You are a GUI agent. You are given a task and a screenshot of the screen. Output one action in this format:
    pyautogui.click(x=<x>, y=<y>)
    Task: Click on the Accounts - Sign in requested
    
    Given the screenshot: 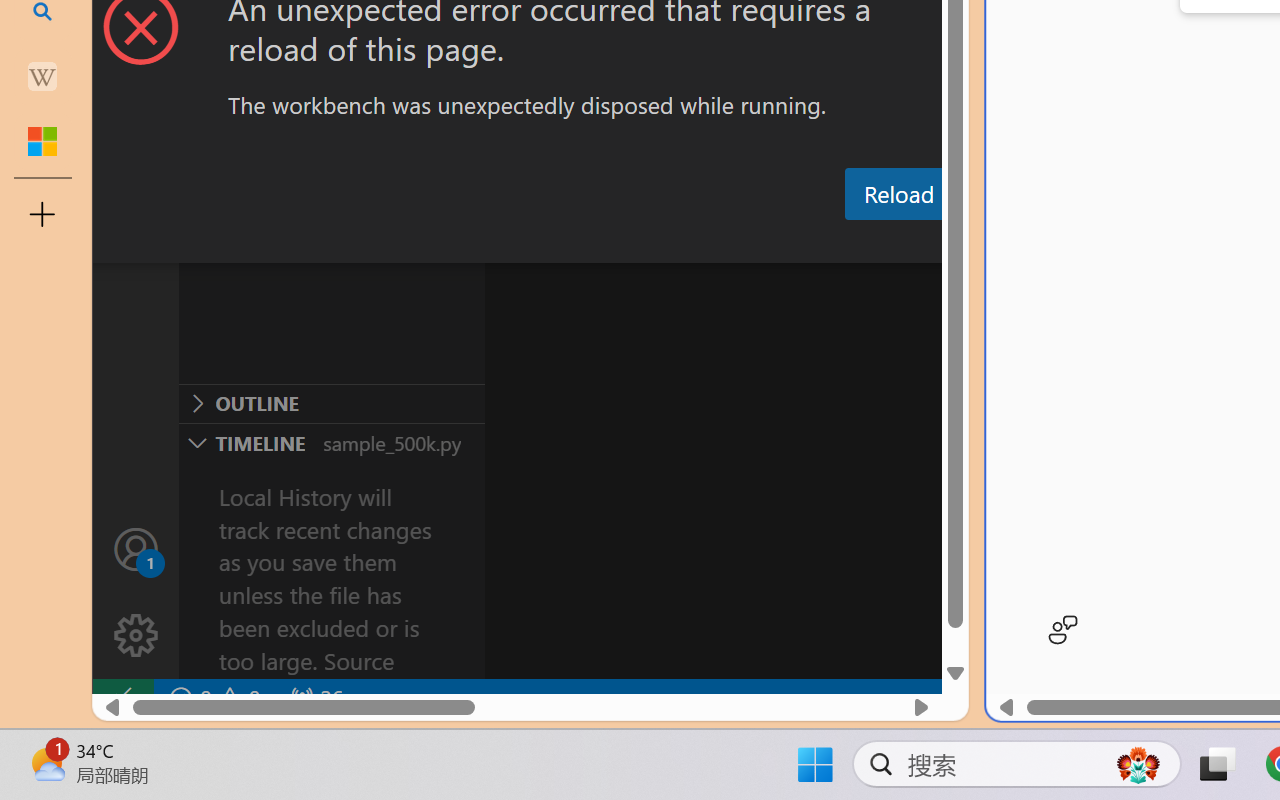 What is the action you would take?
    pyautogui.click(x=136, y=548)
    